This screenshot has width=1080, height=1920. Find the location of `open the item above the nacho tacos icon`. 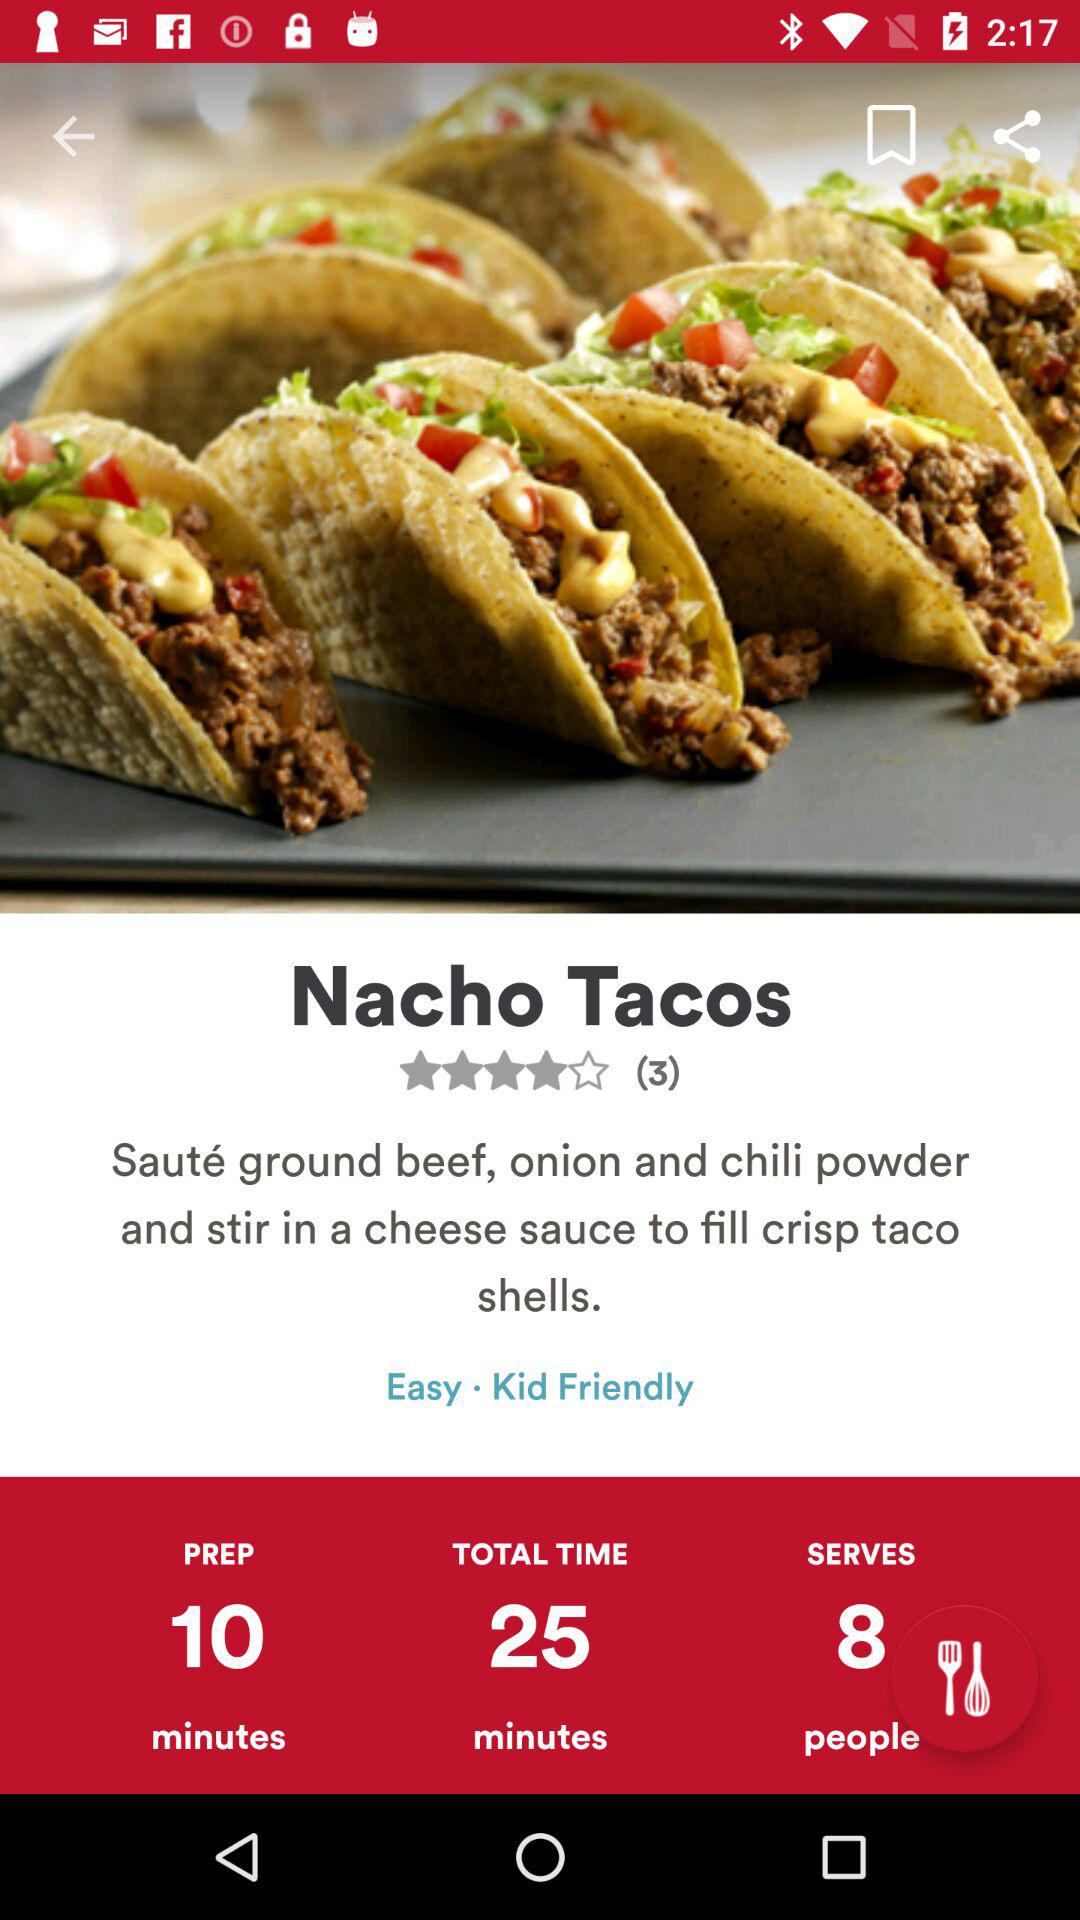

open the item above the nacho tacos icon is located at coordinates (1016, 136).